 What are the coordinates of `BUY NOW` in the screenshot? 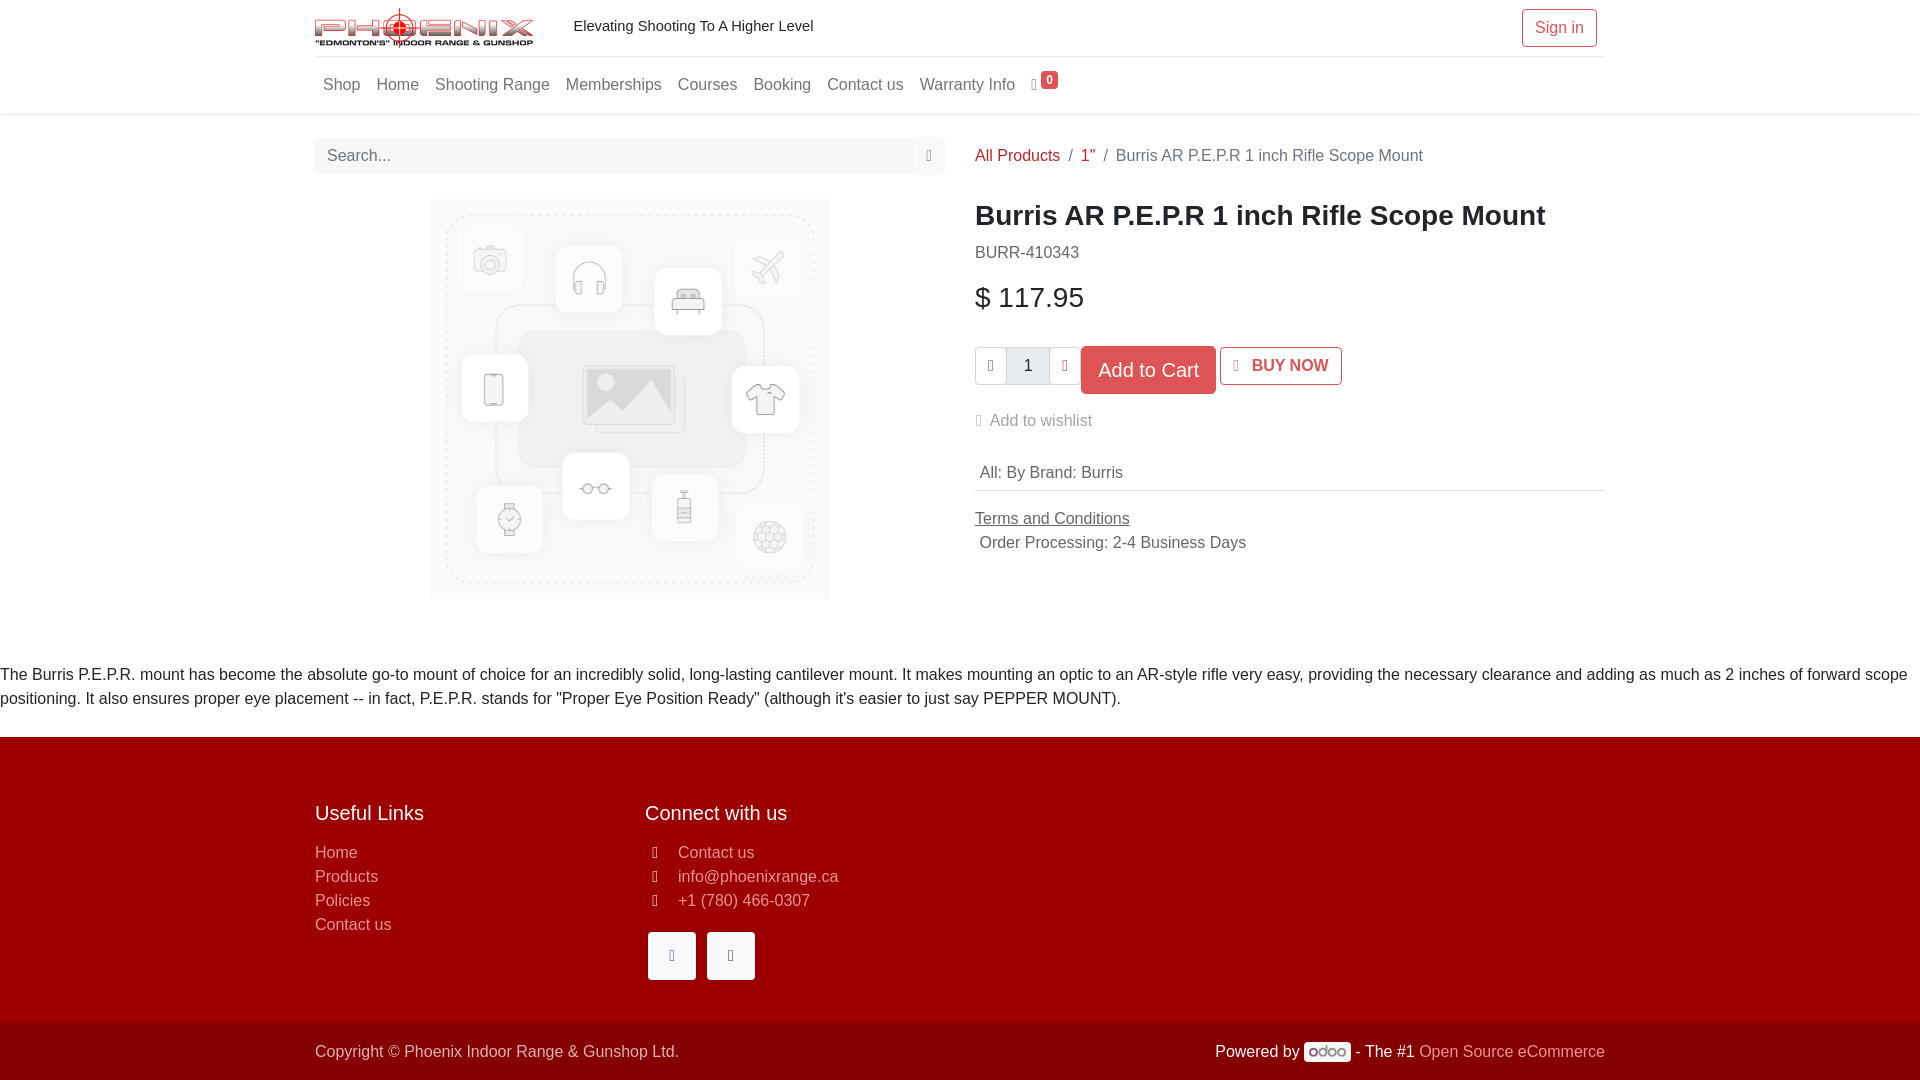 It's located at (1280, 365).